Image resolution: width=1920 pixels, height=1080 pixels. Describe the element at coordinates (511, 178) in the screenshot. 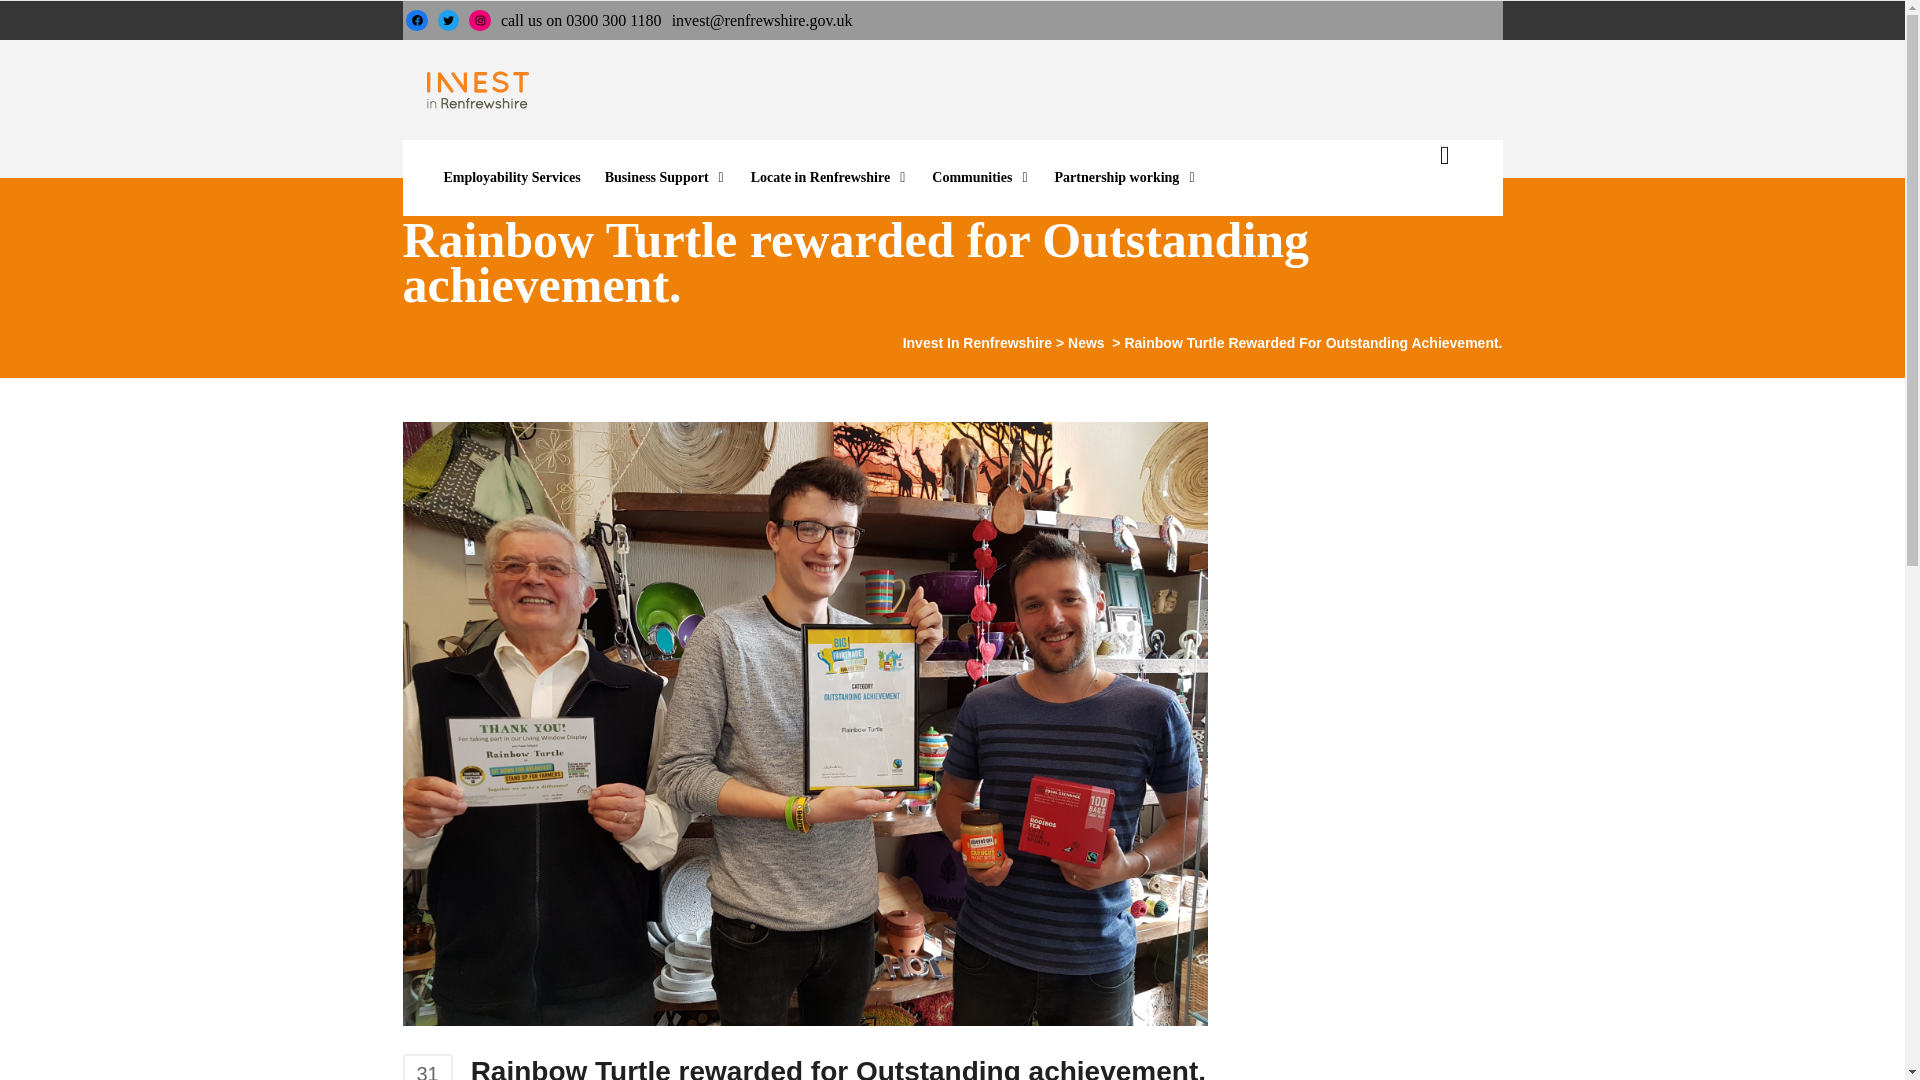

I see `Employability Services` at that location.